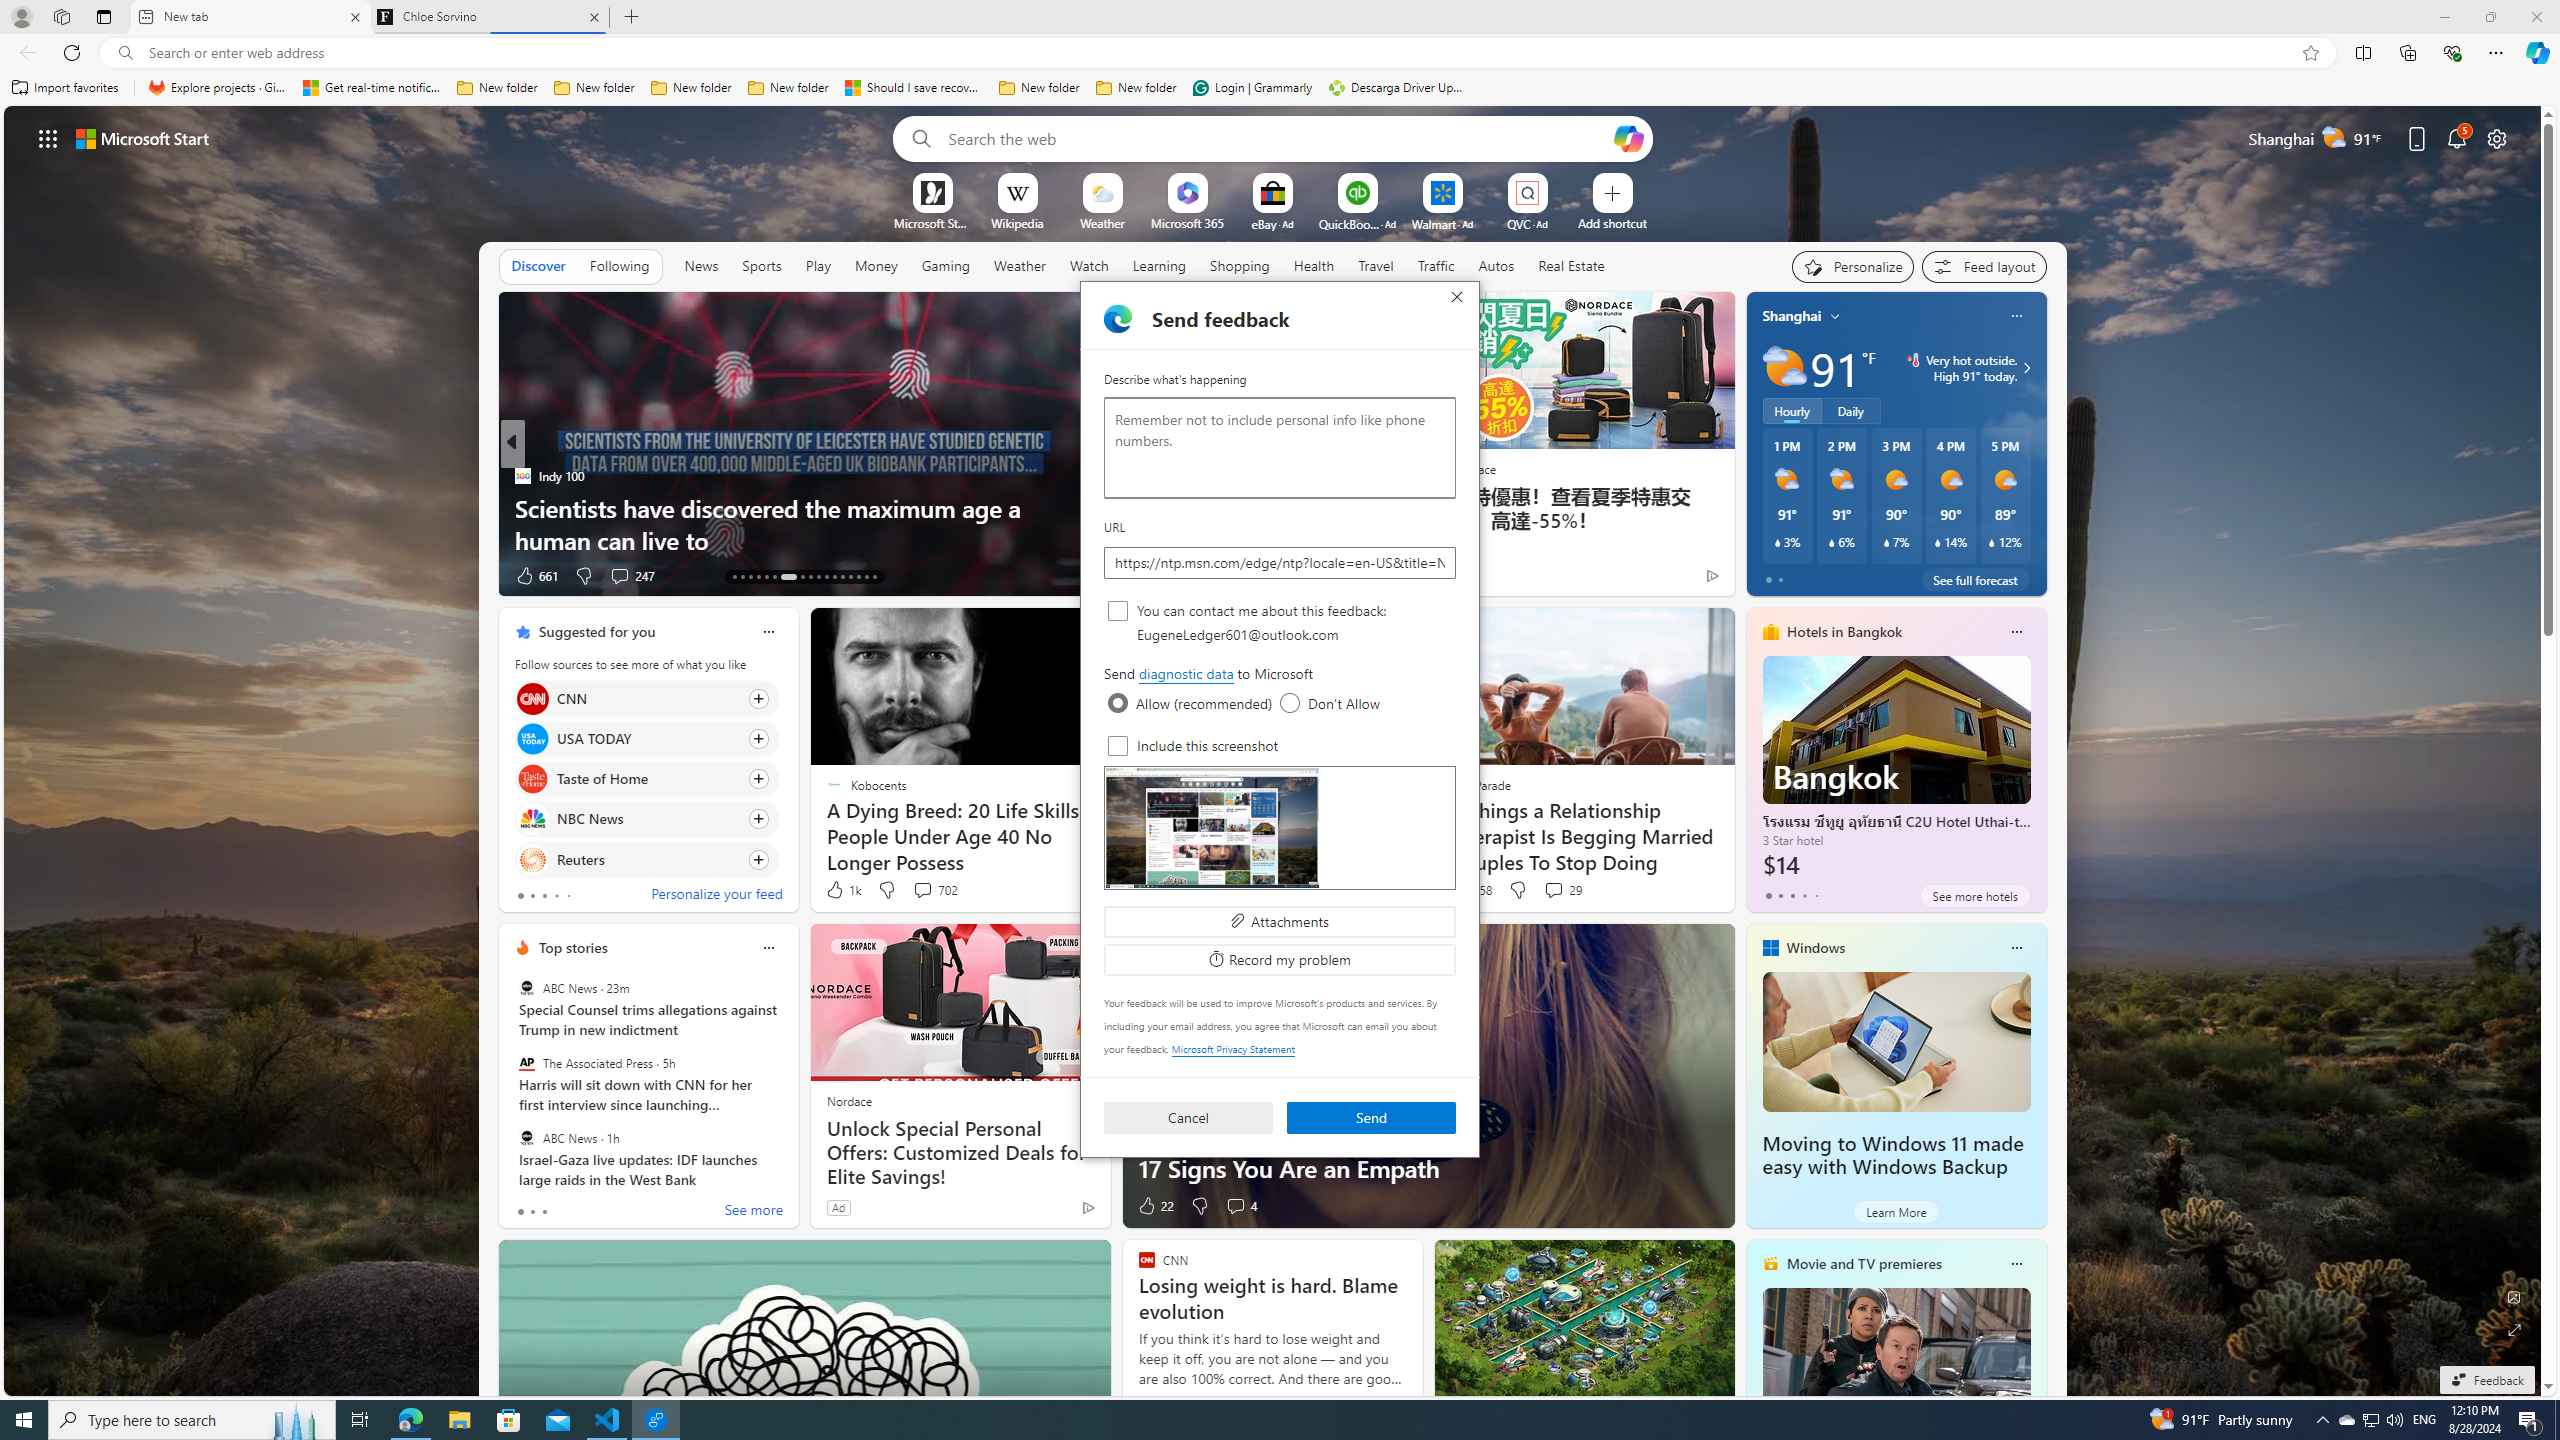 The height and width of the screenshot is (1440, 2560). I want to click on Don't Allow, so click(1290, 703).